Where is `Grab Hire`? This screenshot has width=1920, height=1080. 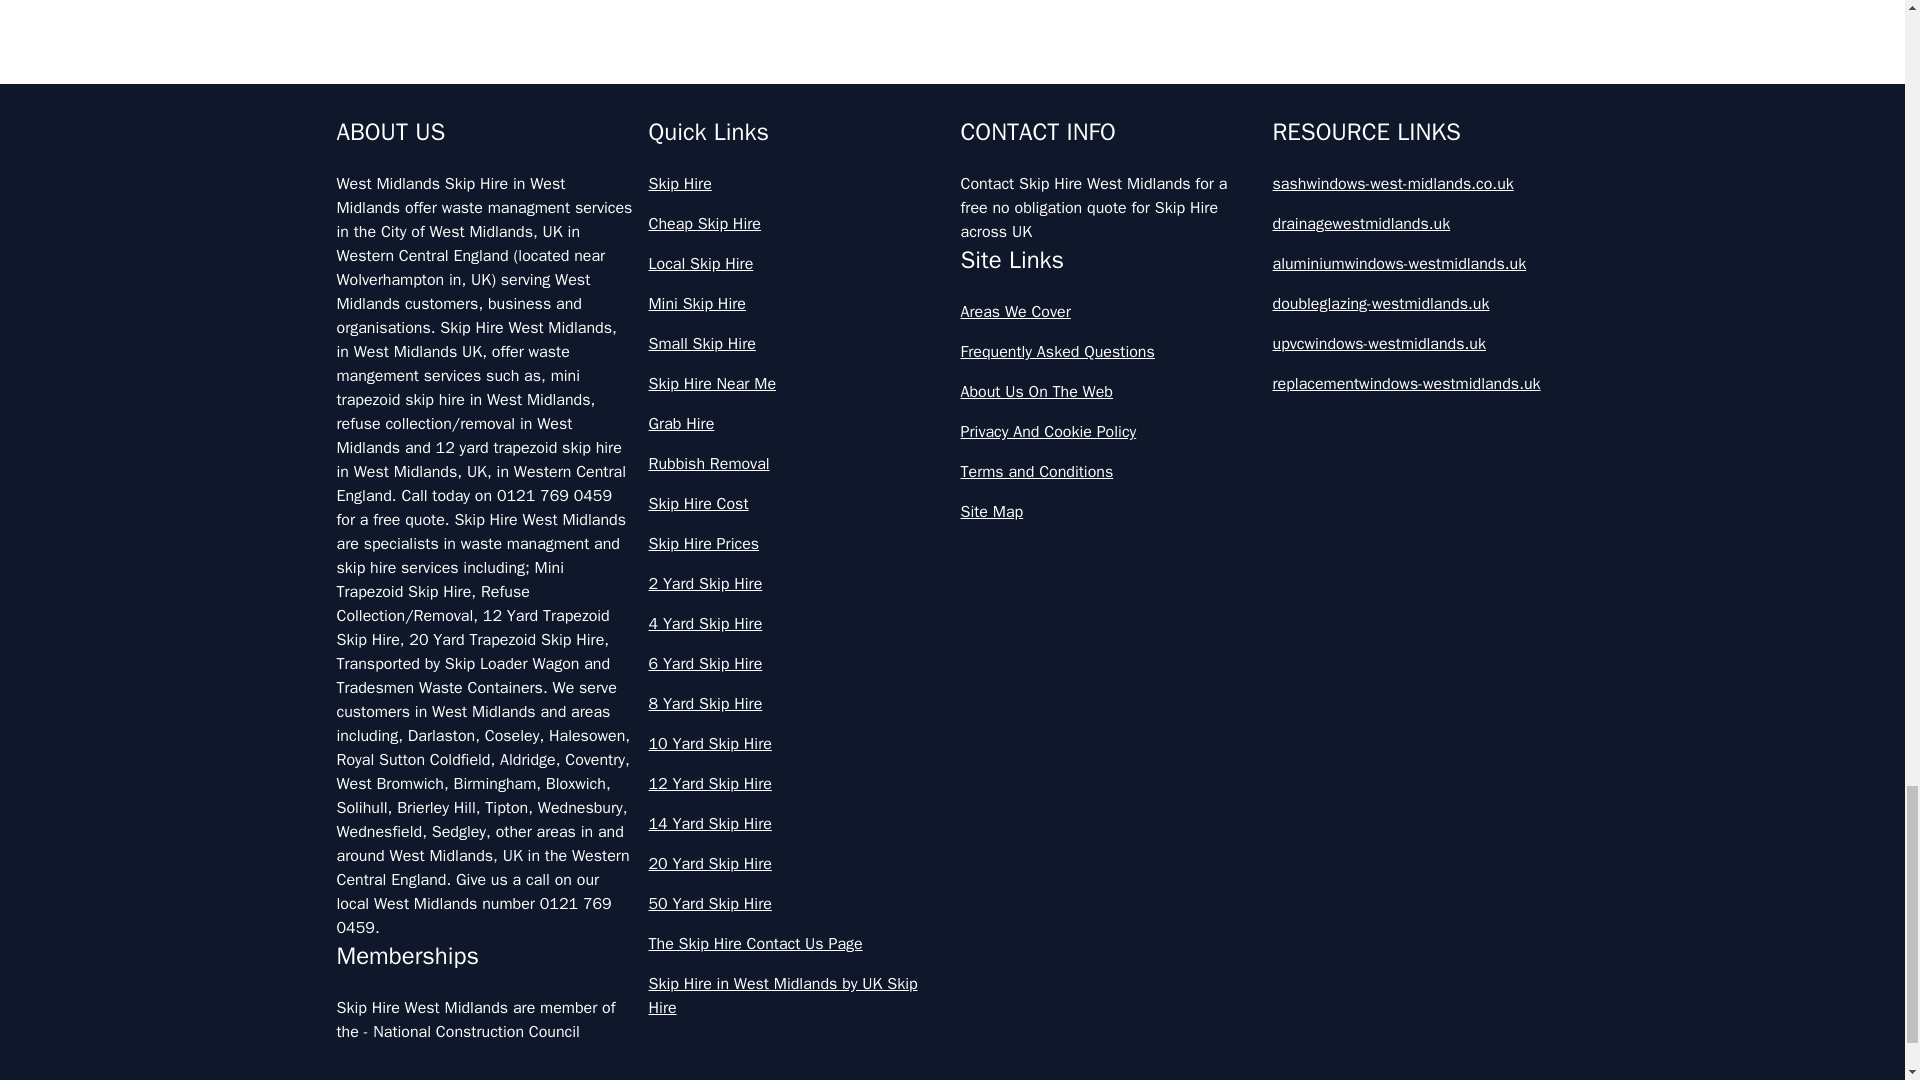
Grab Hire is located at coordinates (796, 424).